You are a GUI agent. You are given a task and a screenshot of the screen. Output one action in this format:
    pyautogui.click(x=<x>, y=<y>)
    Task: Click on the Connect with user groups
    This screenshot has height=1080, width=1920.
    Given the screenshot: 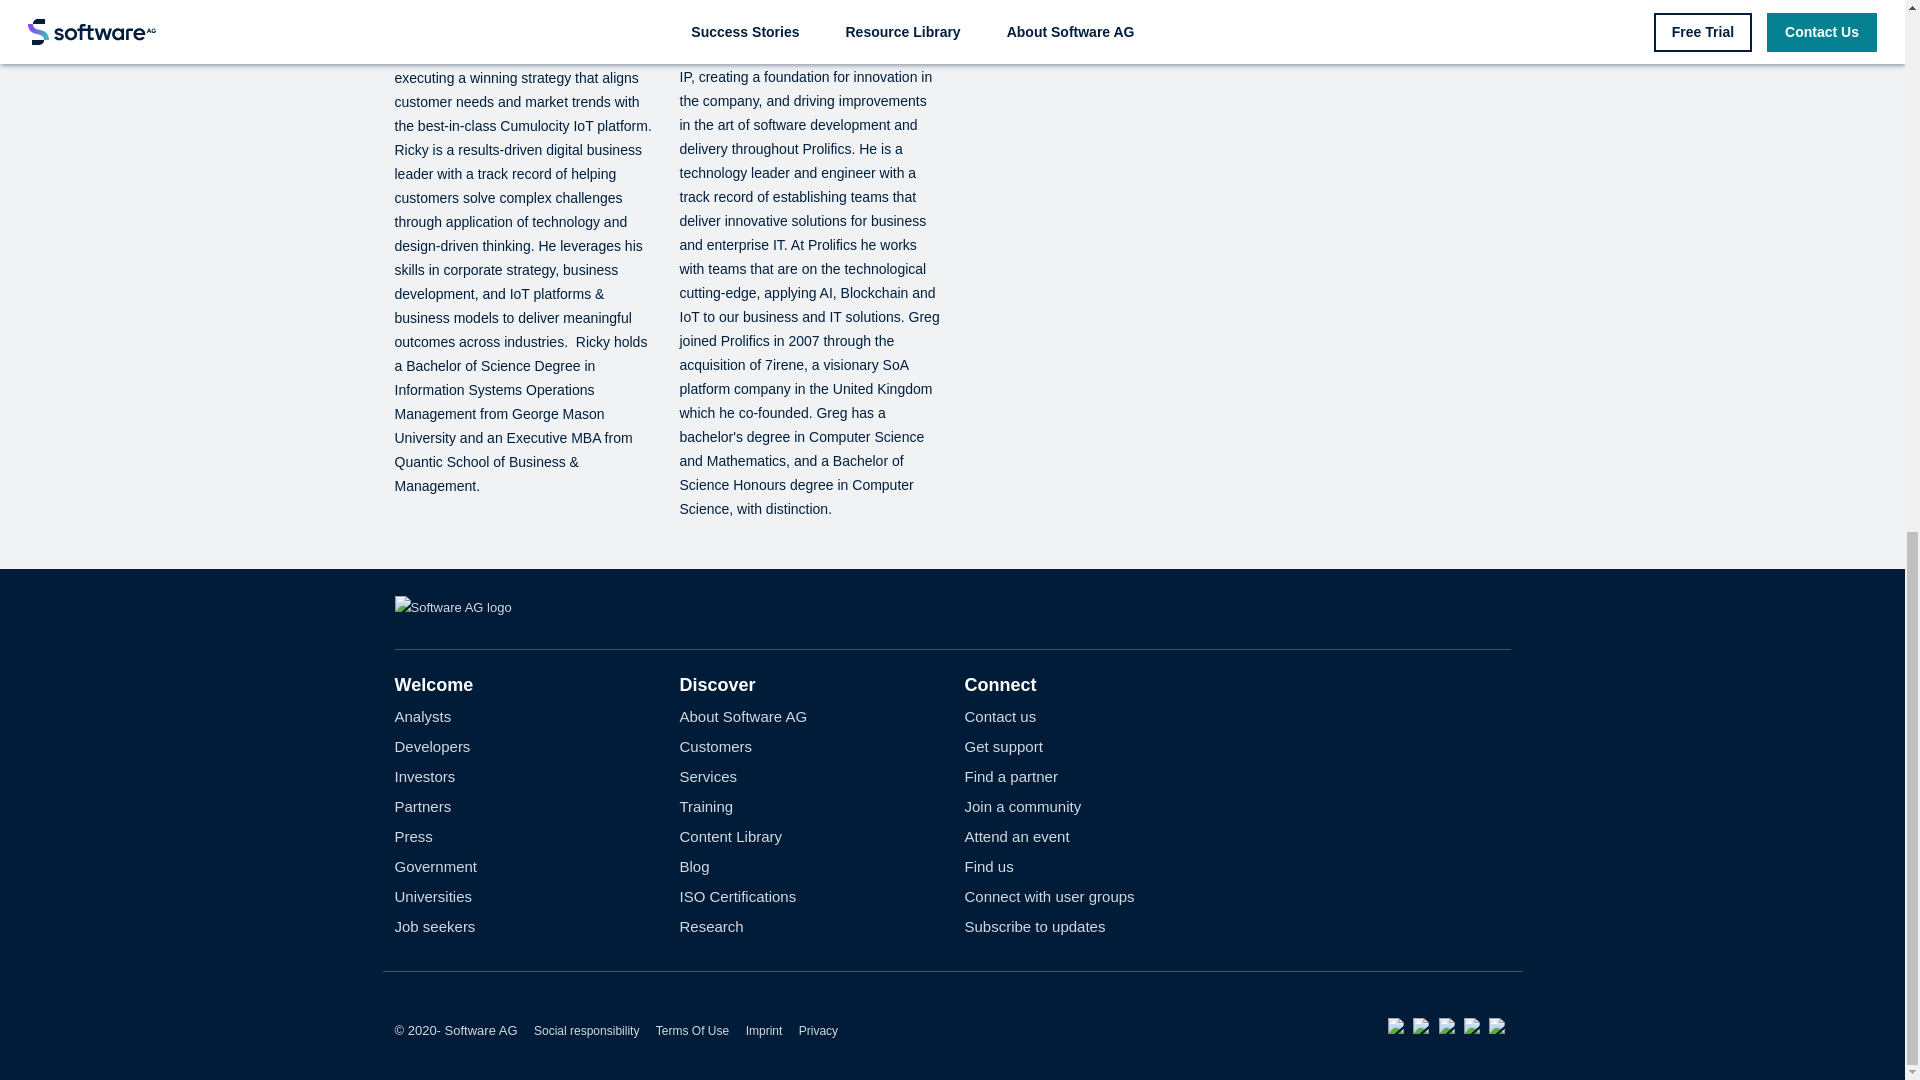 What is the action you would take?
    pyautogui.click(x=1048, y=896)
    